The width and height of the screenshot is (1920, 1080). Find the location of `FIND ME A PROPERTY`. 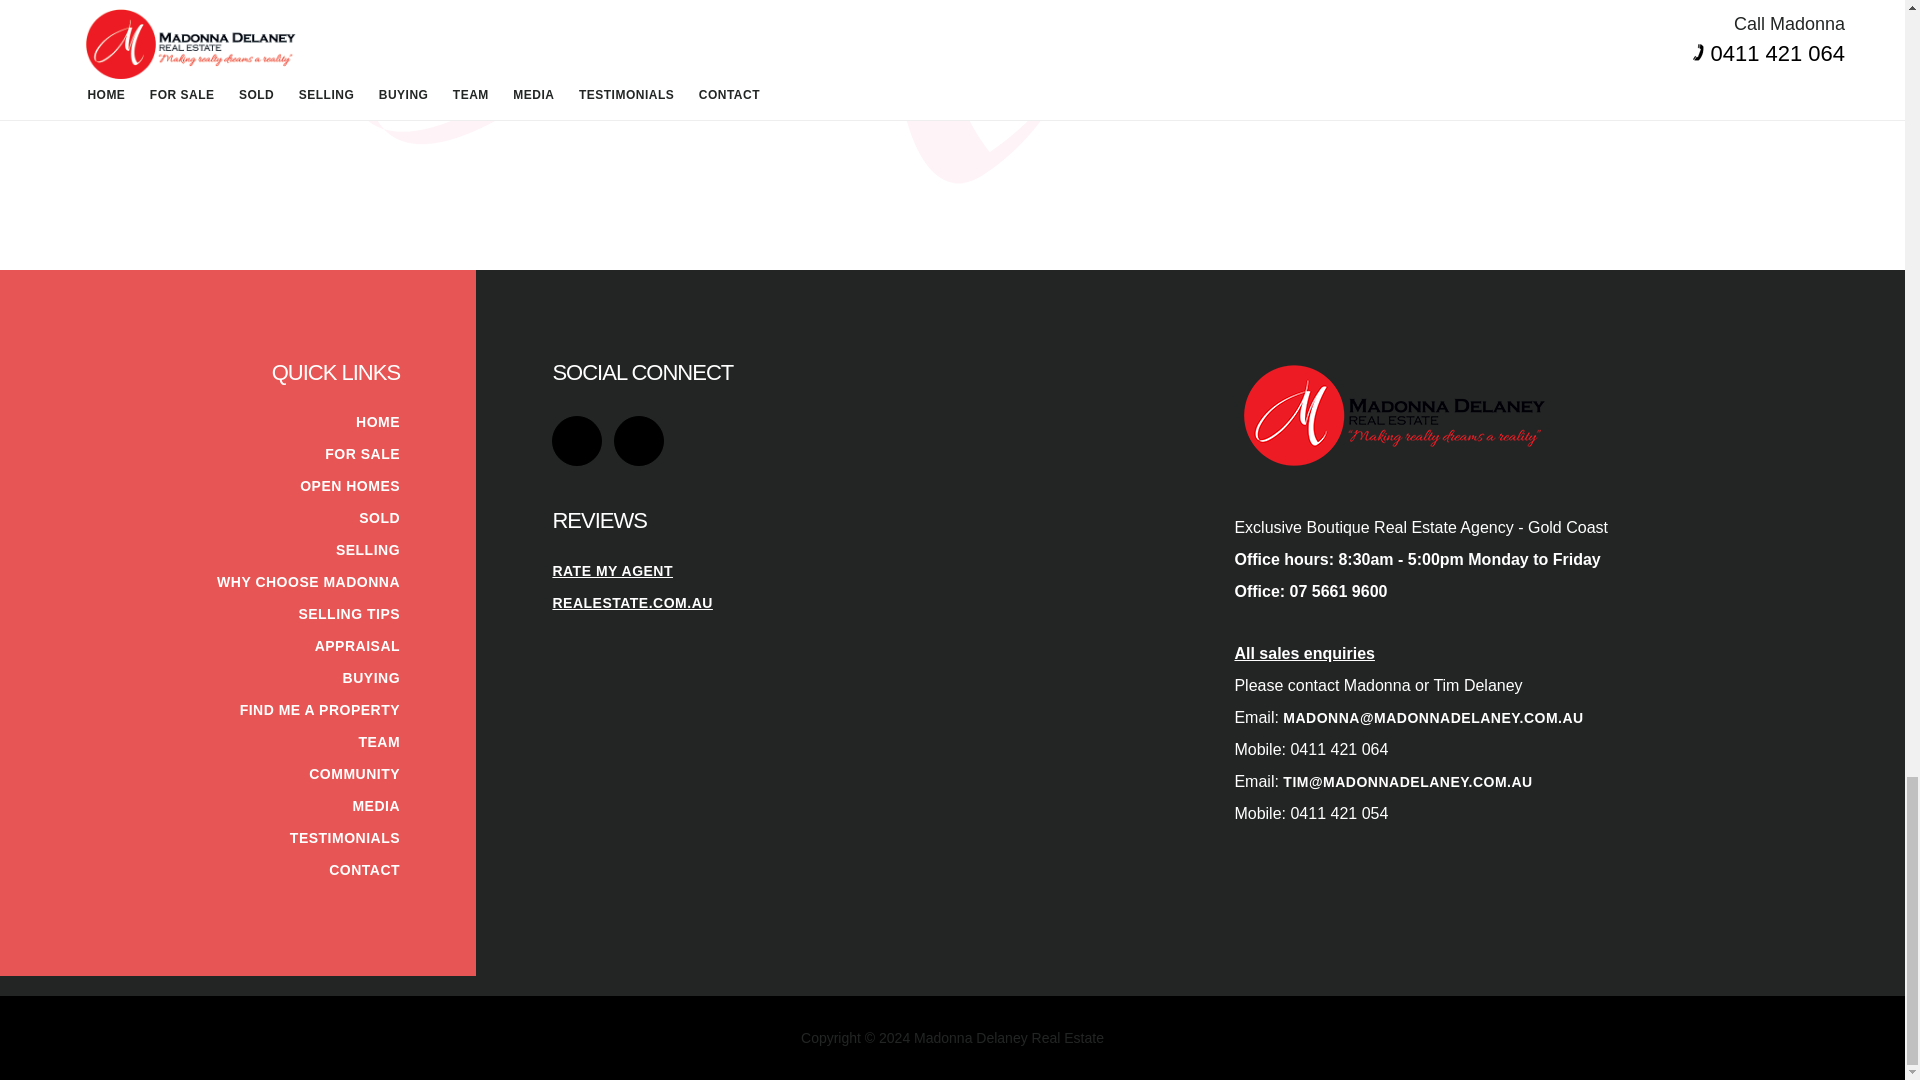

FIND ME A PROPERTY is located at coordinates (320, 710).